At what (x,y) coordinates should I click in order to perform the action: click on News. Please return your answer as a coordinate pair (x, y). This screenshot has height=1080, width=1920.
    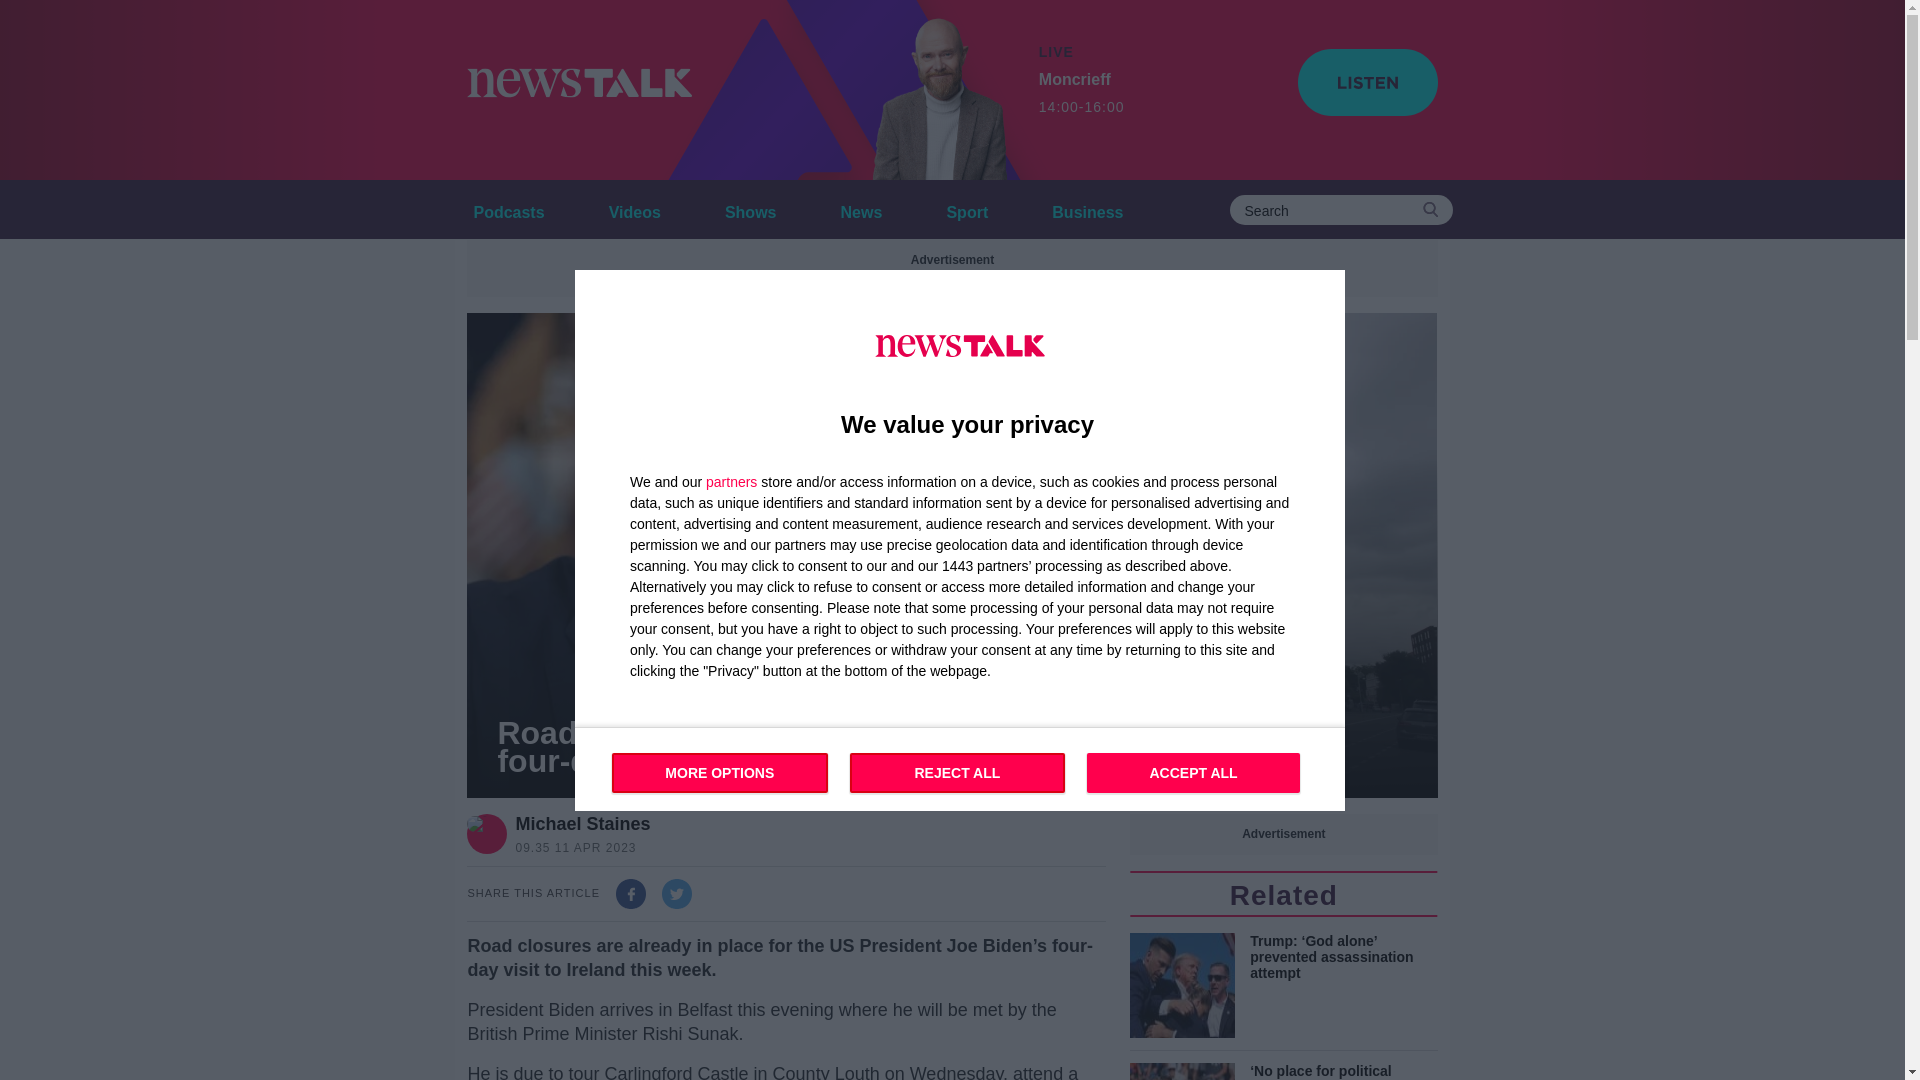
    Looking at the image, I should click on (750, 209).